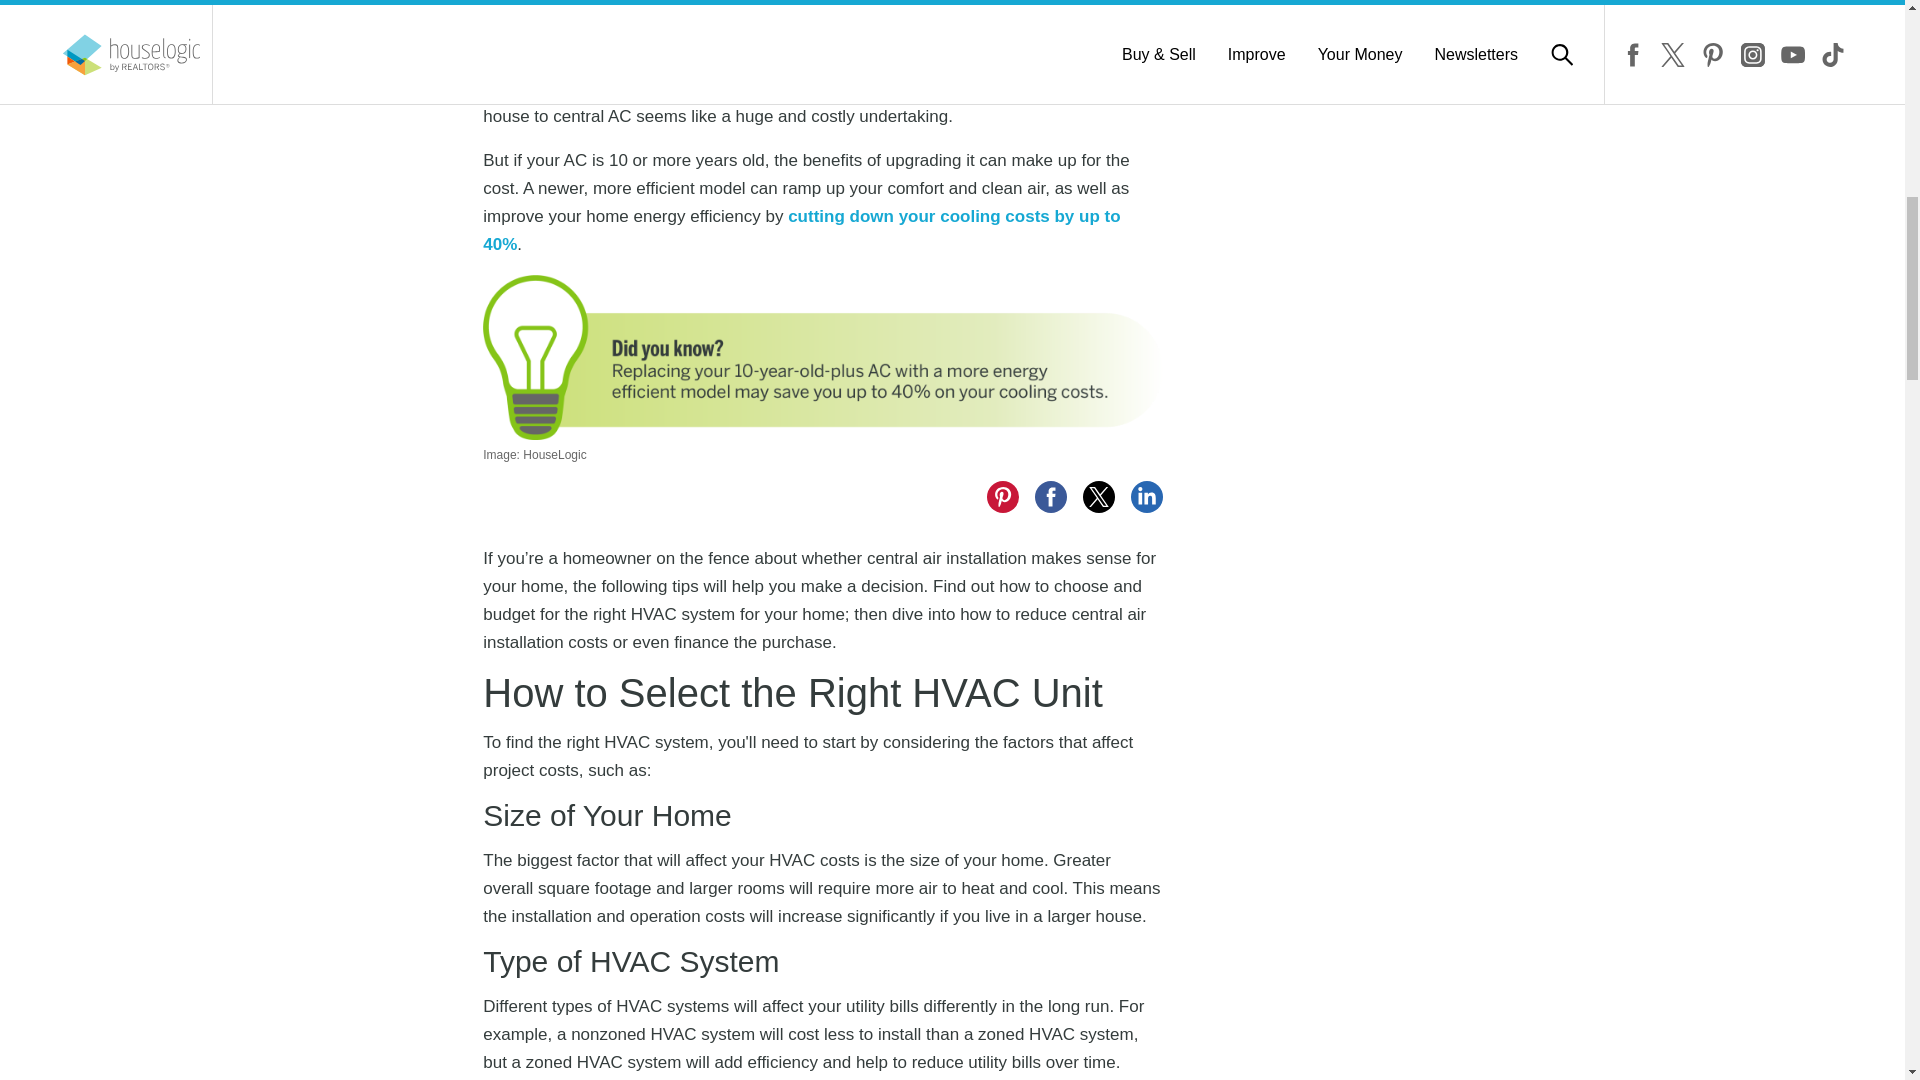 The image size is (1920, 1080). What do you see at coordinates (540, 7) in the screenshot?
I see `Share on Pinterest` at bounding box center [540, 7].